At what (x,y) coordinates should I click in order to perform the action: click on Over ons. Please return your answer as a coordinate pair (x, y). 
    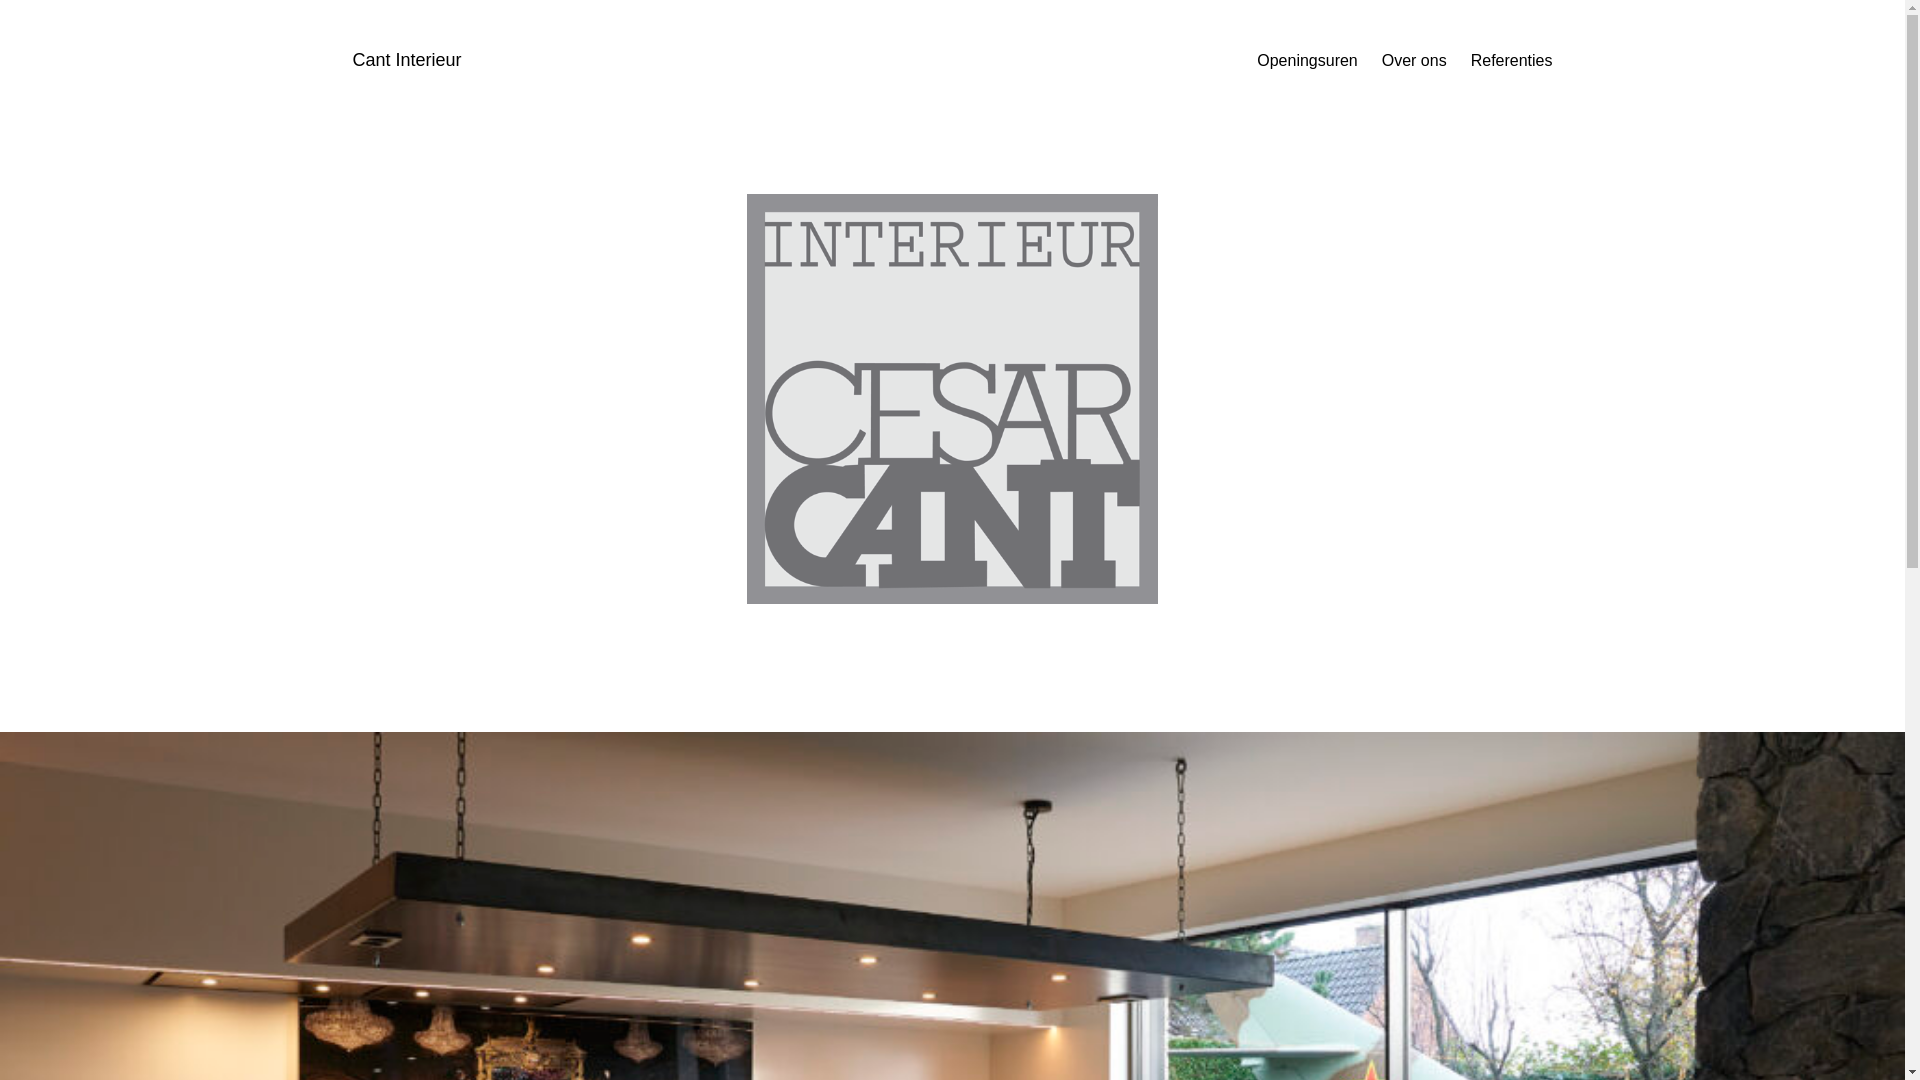
    Looking at the image, I should click on (1414, 61).